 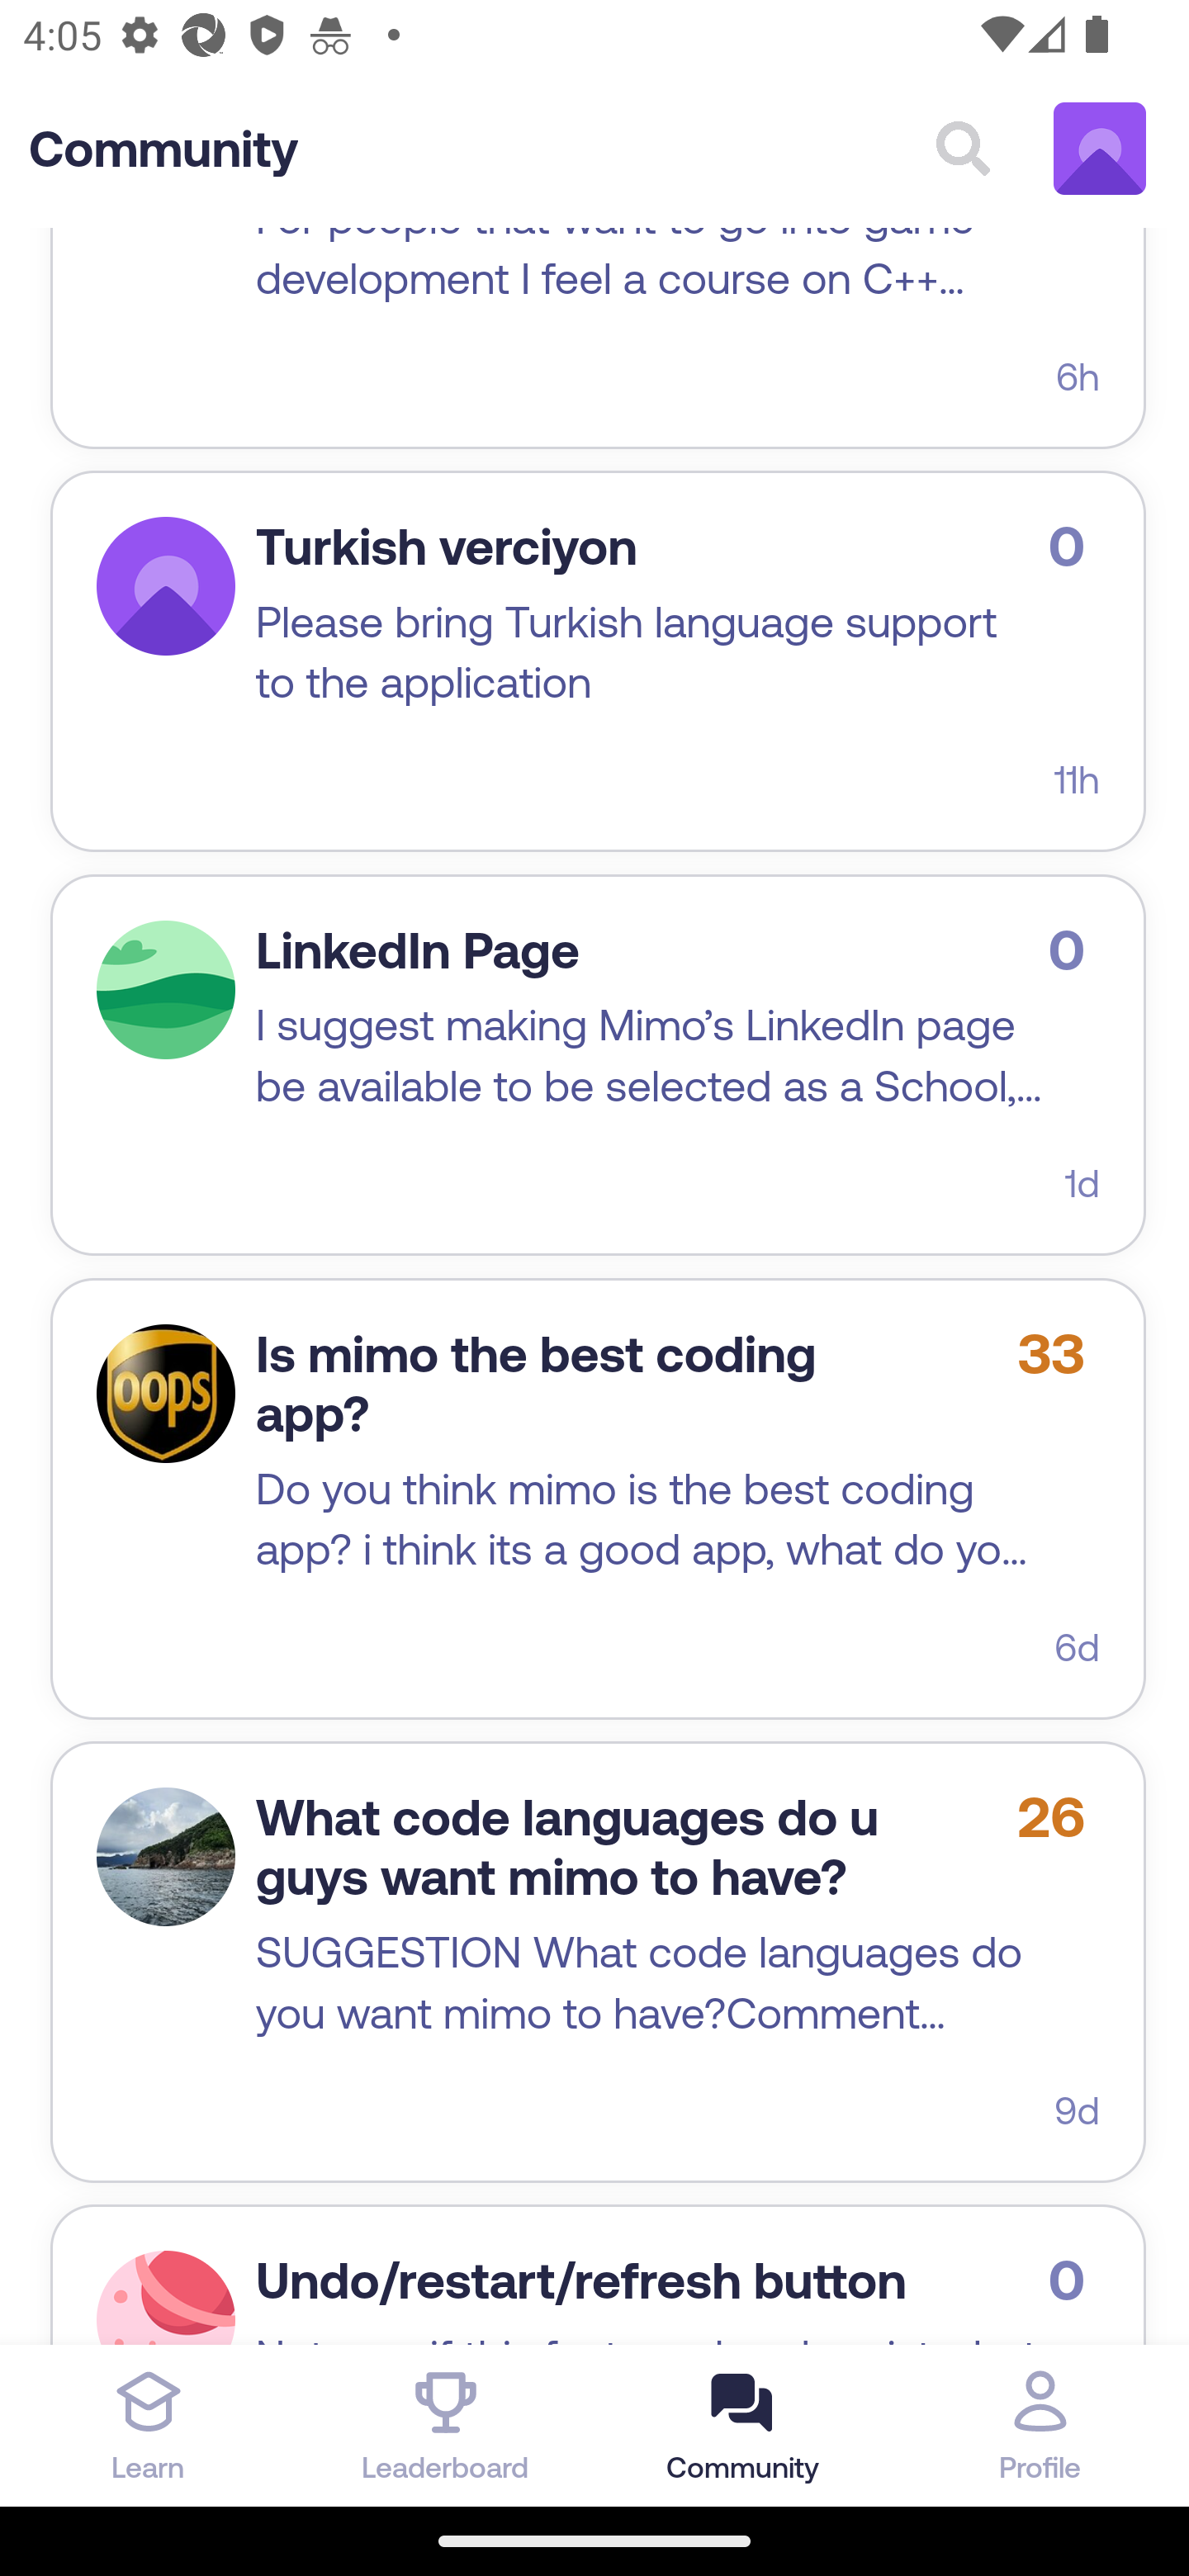 I want to click on Profile, so click(x=1040, y=2425).